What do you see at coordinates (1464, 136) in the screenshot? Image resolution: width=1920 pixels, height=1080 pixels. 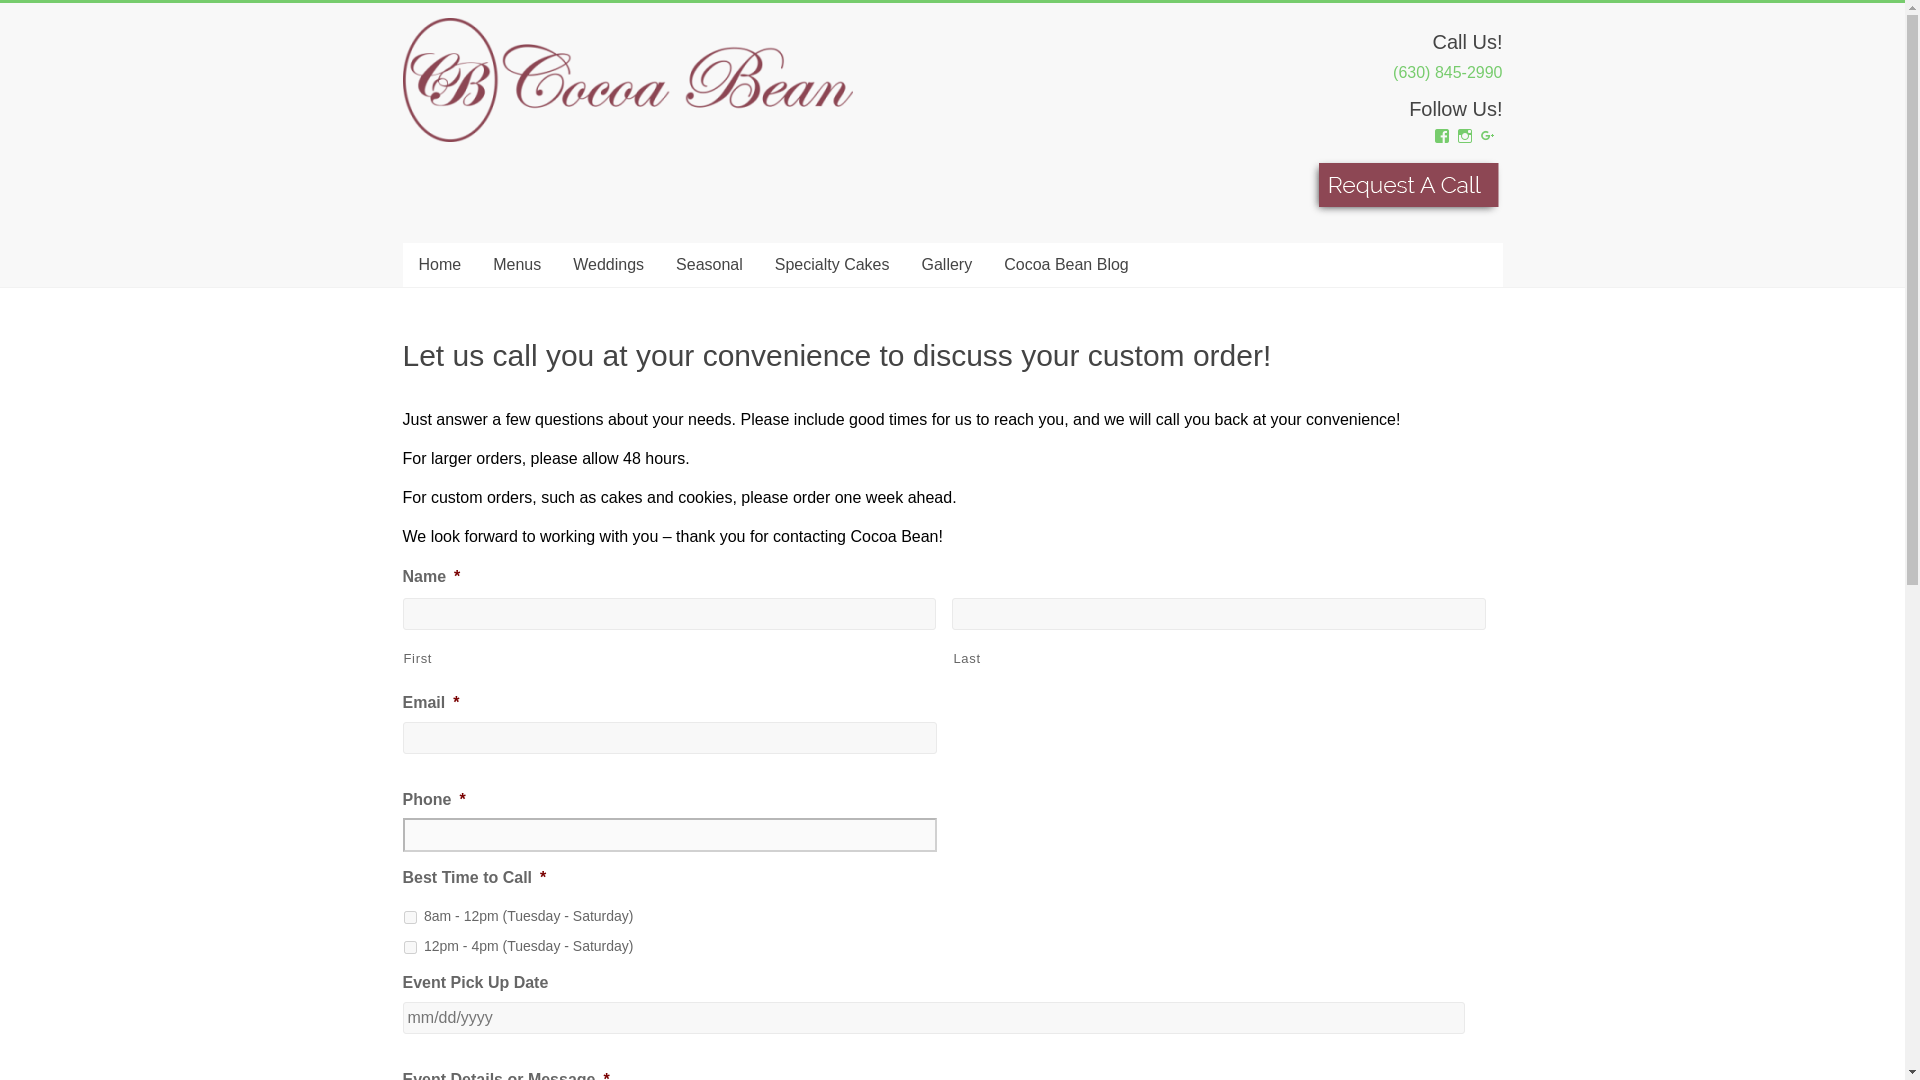 I see `Instagram` at bounding box center [1464, 136].